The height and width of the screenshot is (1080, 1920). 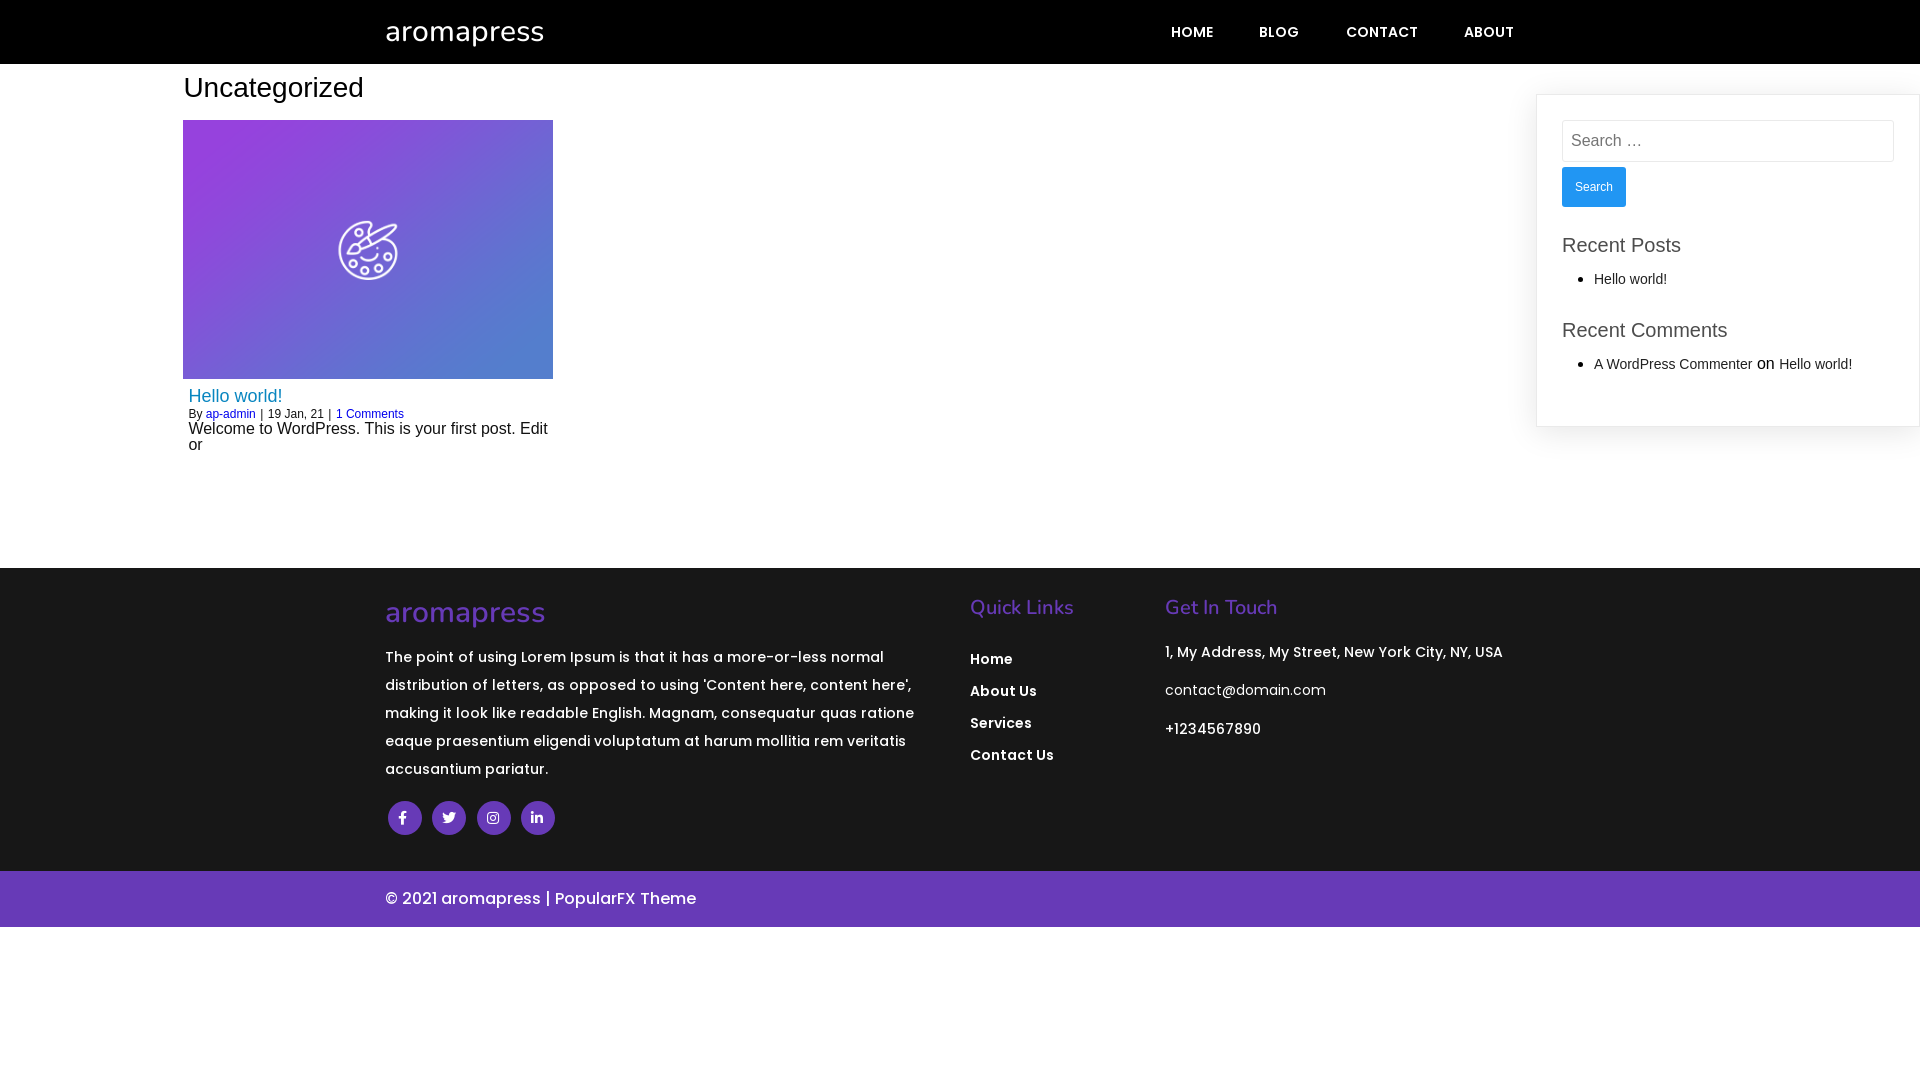 What do you see at coordinates (1279, 32) in the screenshot?
I see `BLOG` at bounding box center [1279, 32].